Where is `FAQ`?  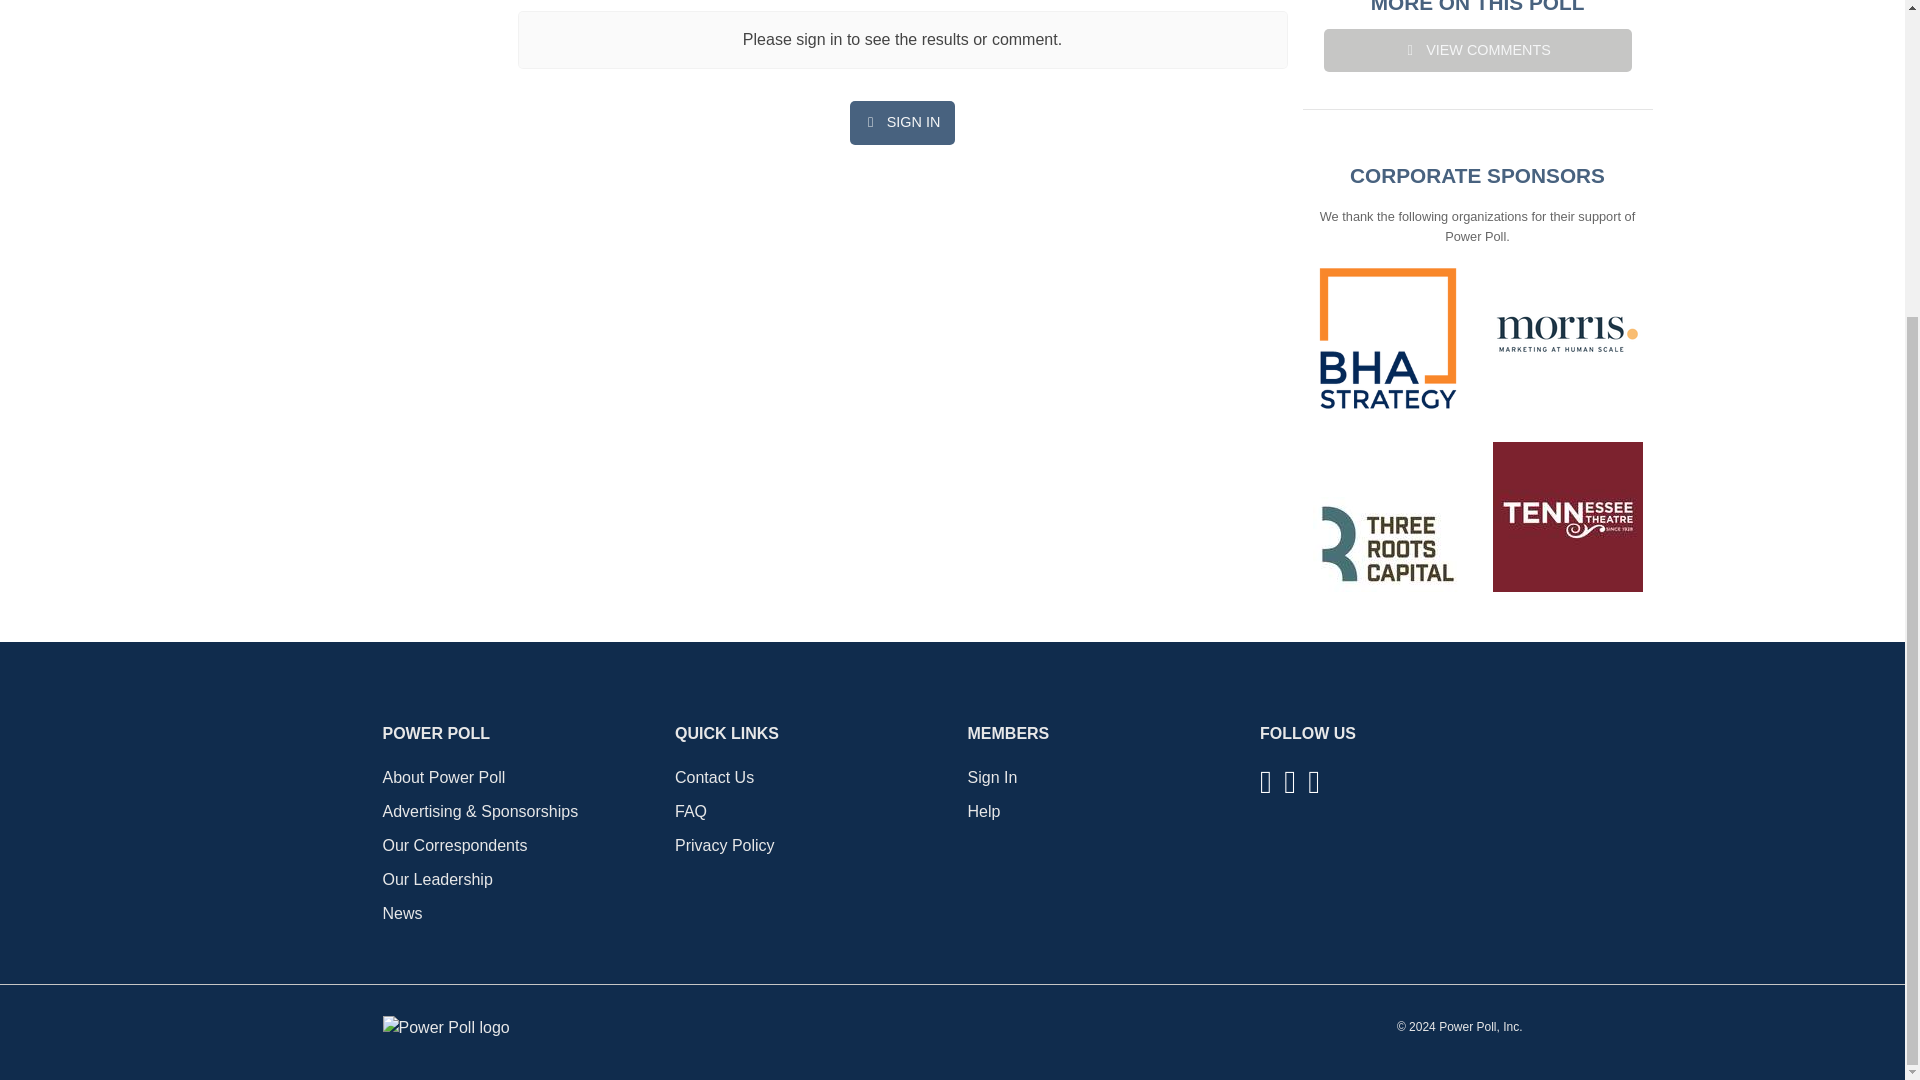 FAQ is located at coordinates (690, 811).